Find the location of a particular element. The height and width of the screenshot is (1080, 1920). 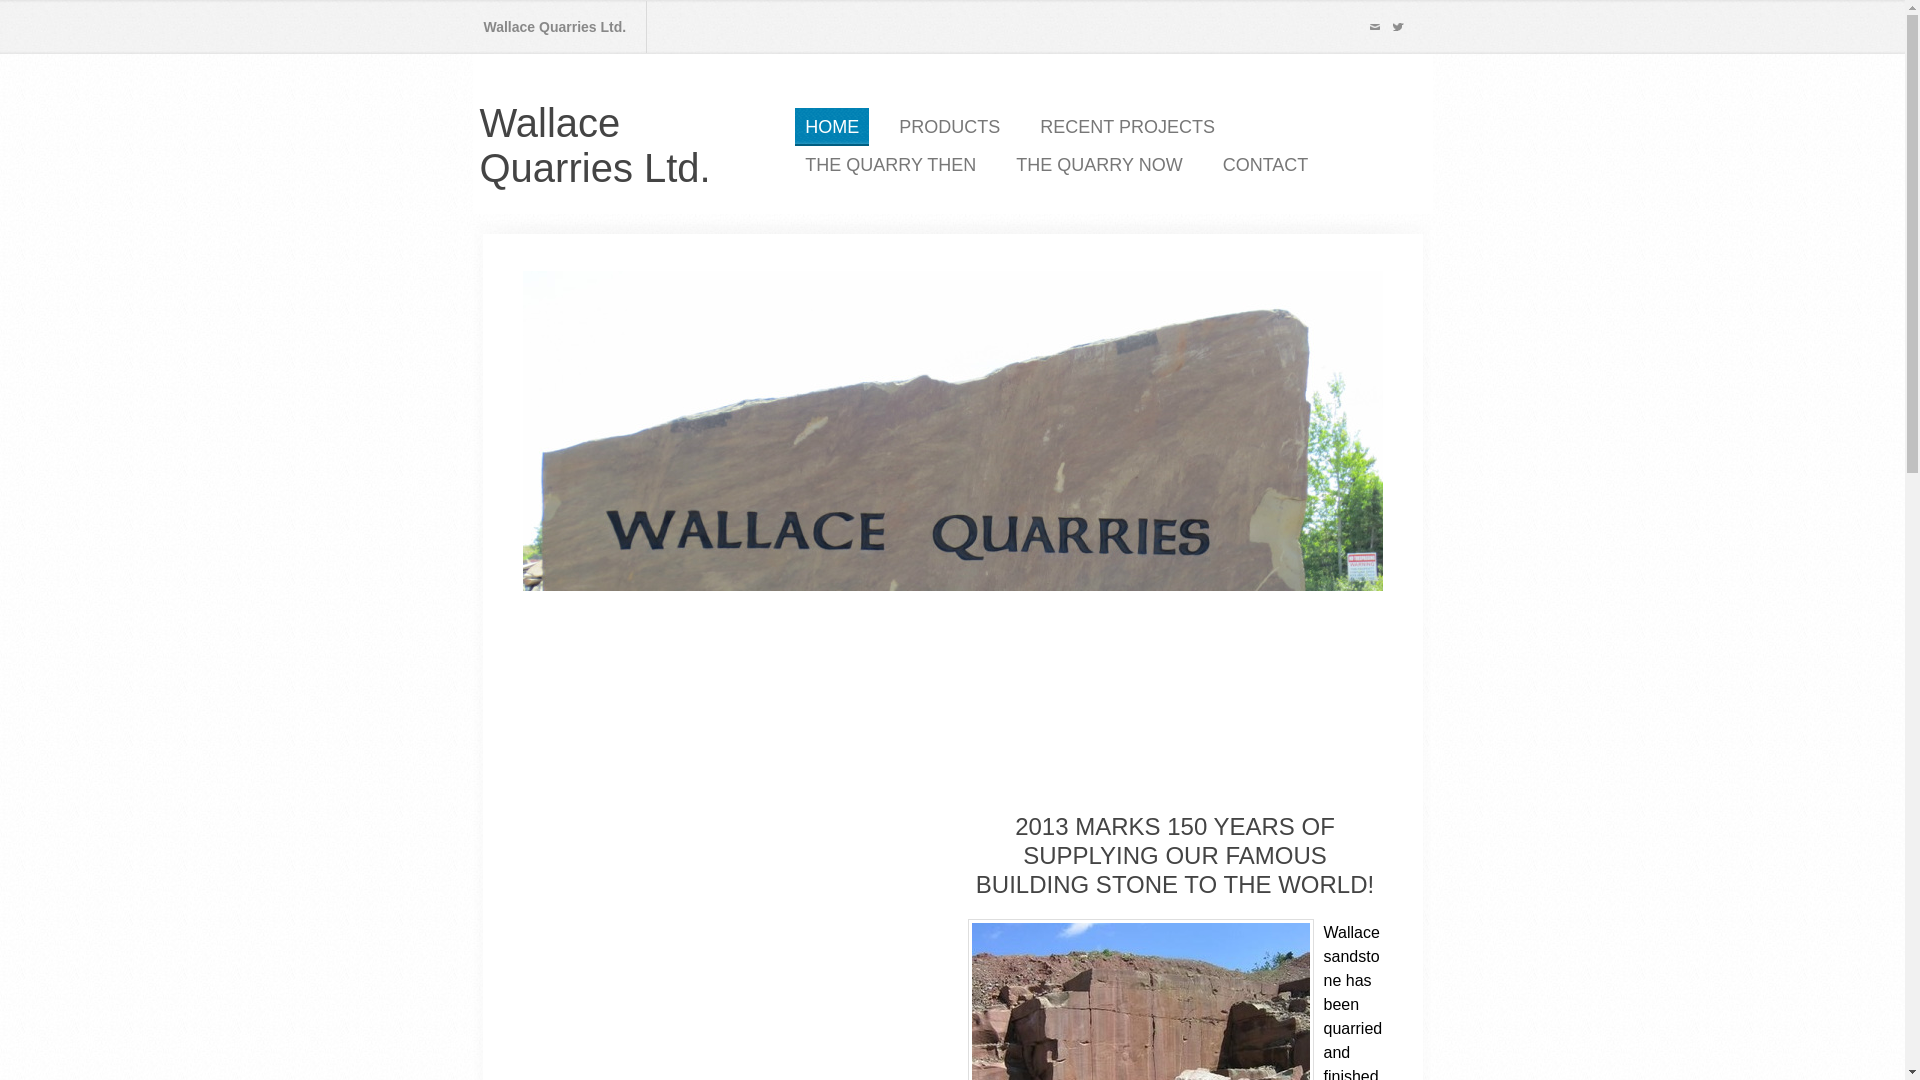

PRODUCTS is located at coordinates (948, 126).